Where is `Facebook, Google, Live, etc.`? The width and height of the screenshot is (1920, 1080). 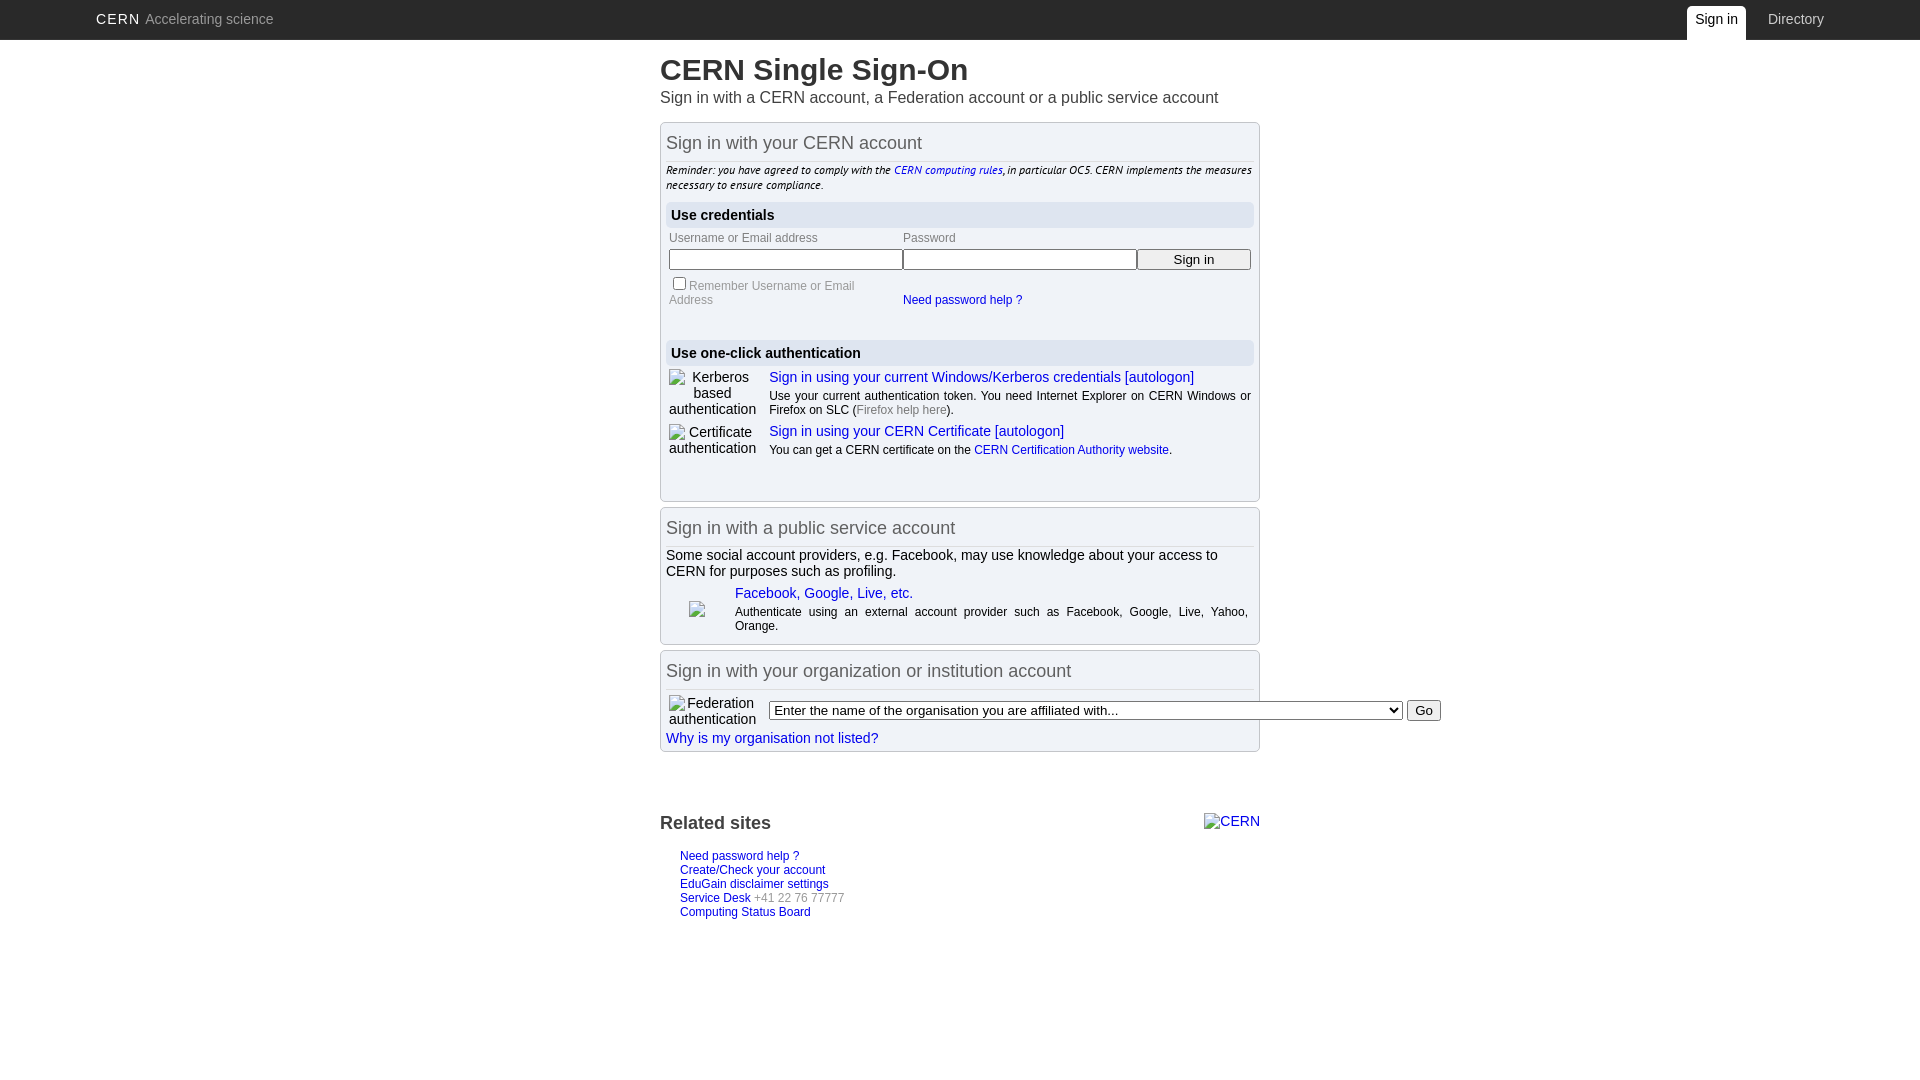 Facebook, Google, Live, etc. is located at coordinates (824, 593).